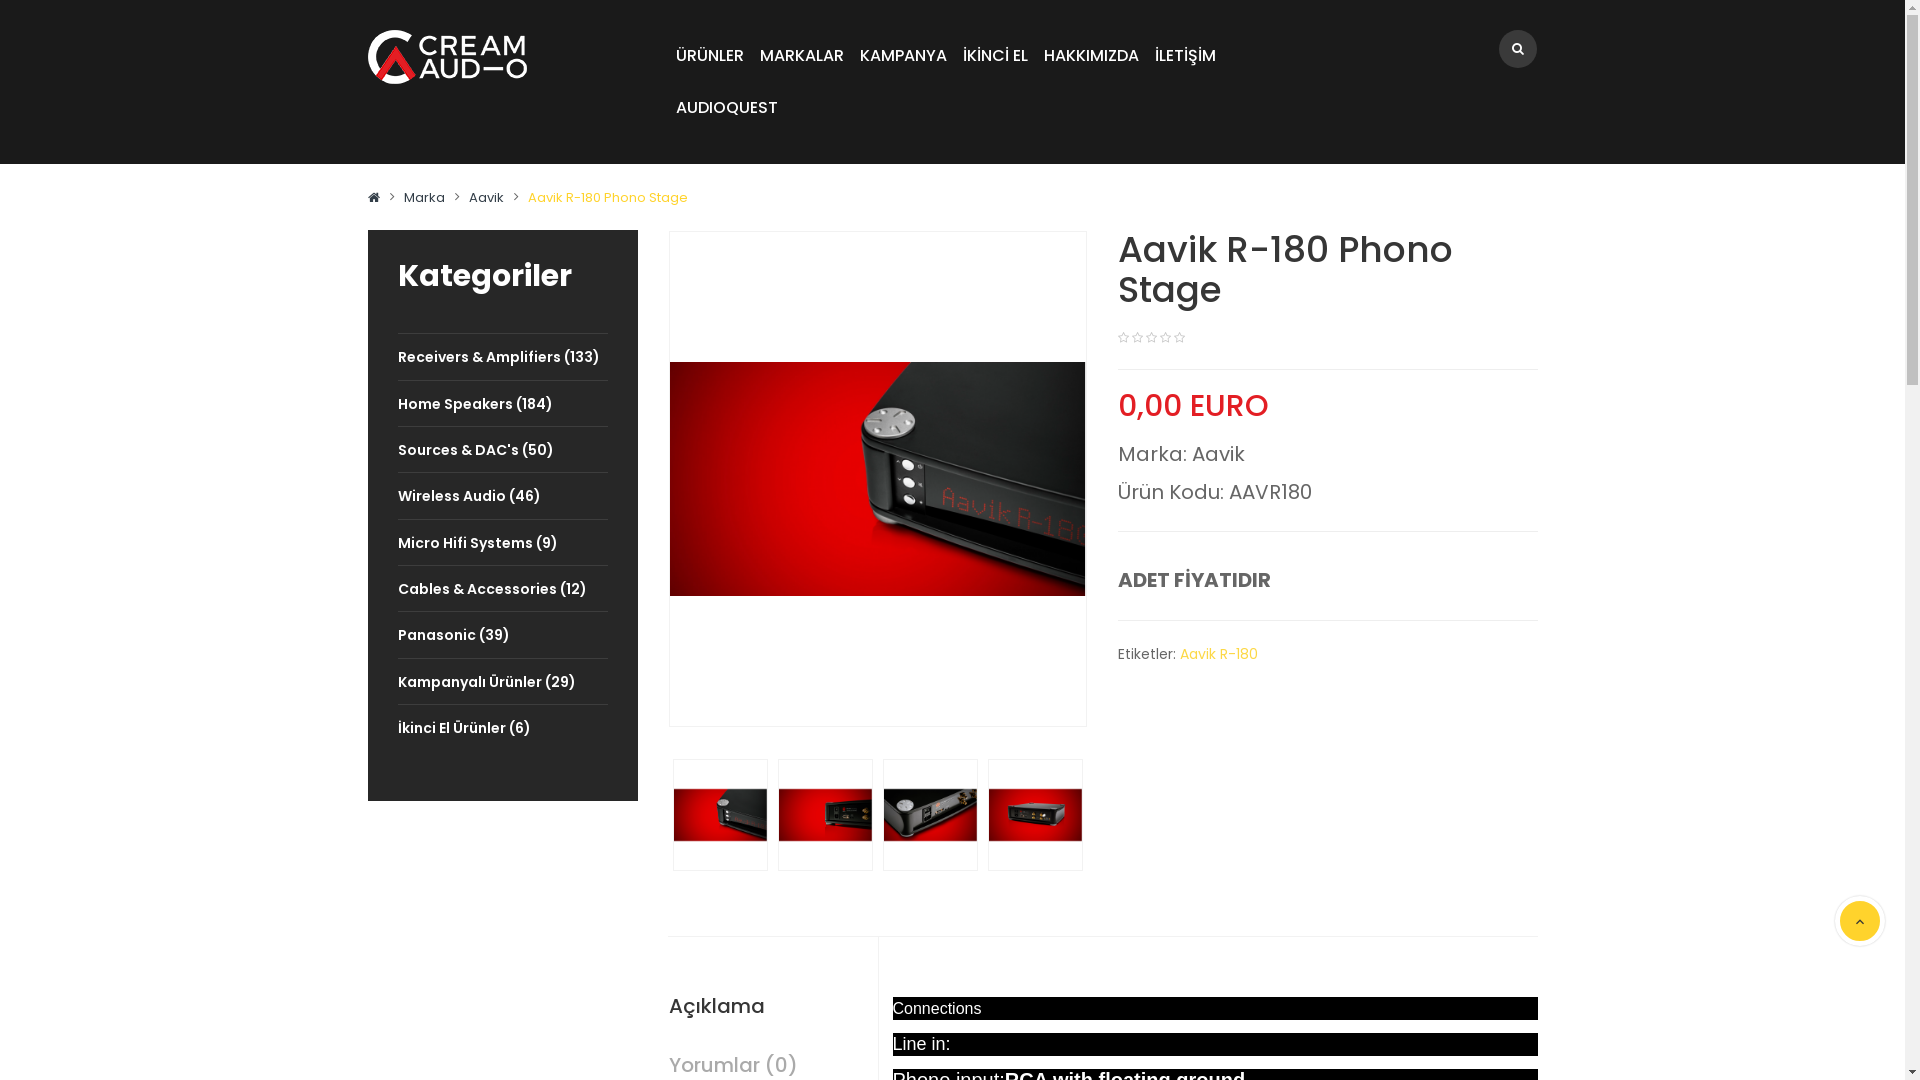 This screenshot has width=1920, height=1080. What do you see at coordinates (1219, 654) in the screenshot?
I see `Aavik R-180` at bounding box center [1219, 654].